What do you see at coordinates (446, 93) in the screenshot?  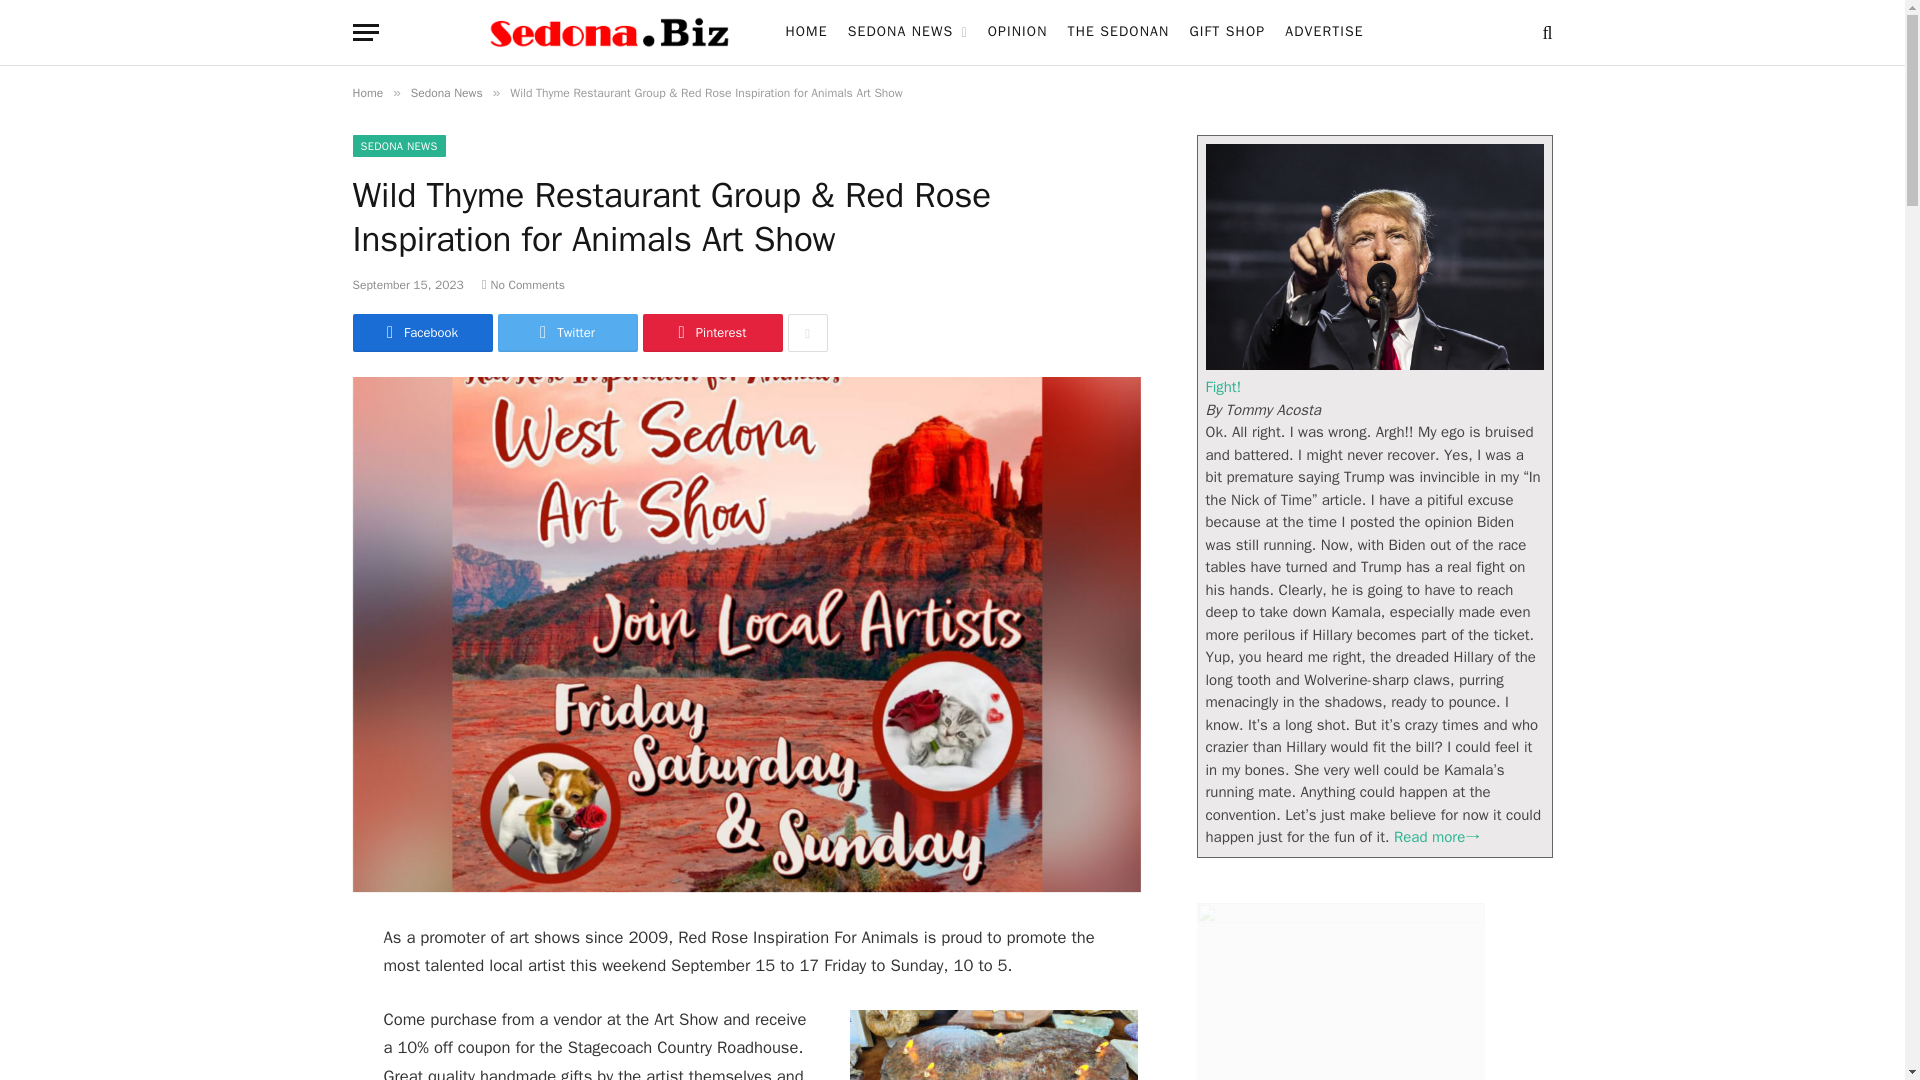 I see `Sedona News` at bounding box center [446, 93].